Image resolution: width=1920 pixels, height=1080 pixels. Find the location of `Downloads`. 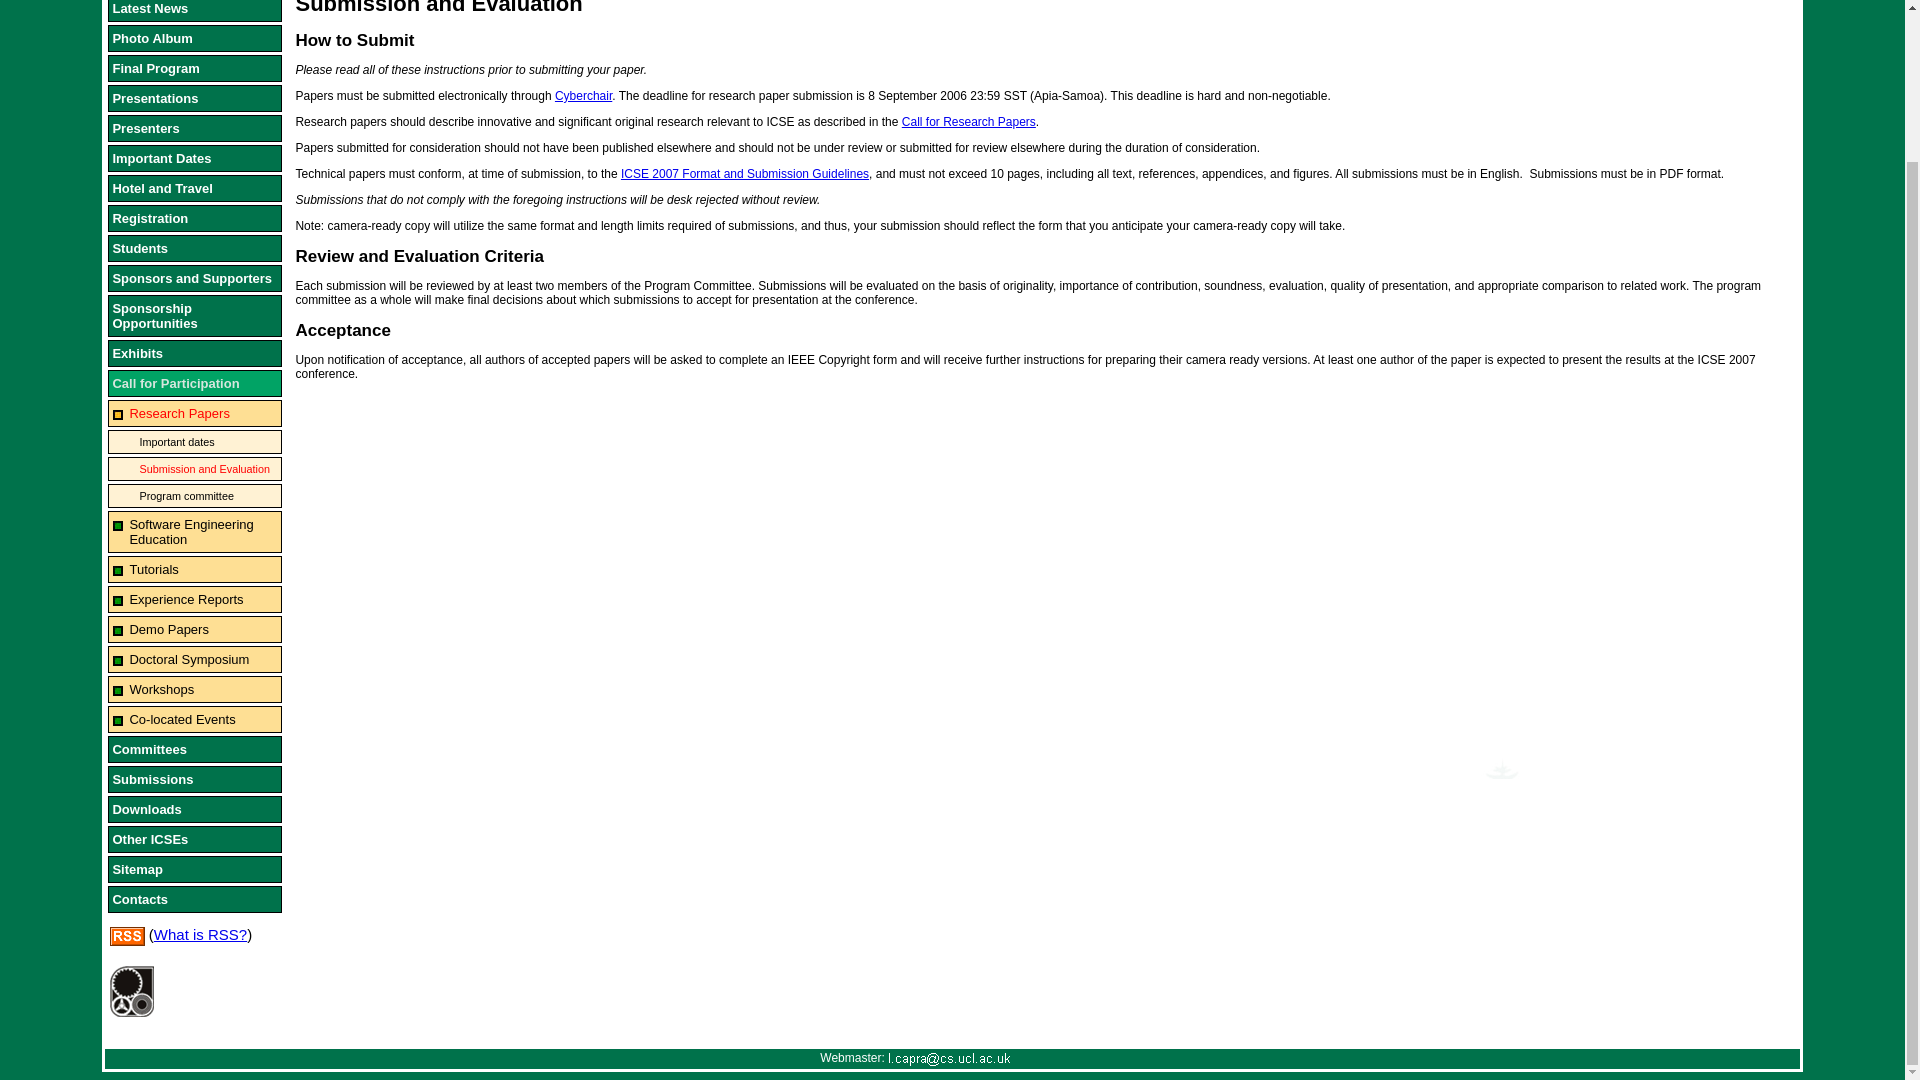

Downloads is located at coordinates (194, 809).